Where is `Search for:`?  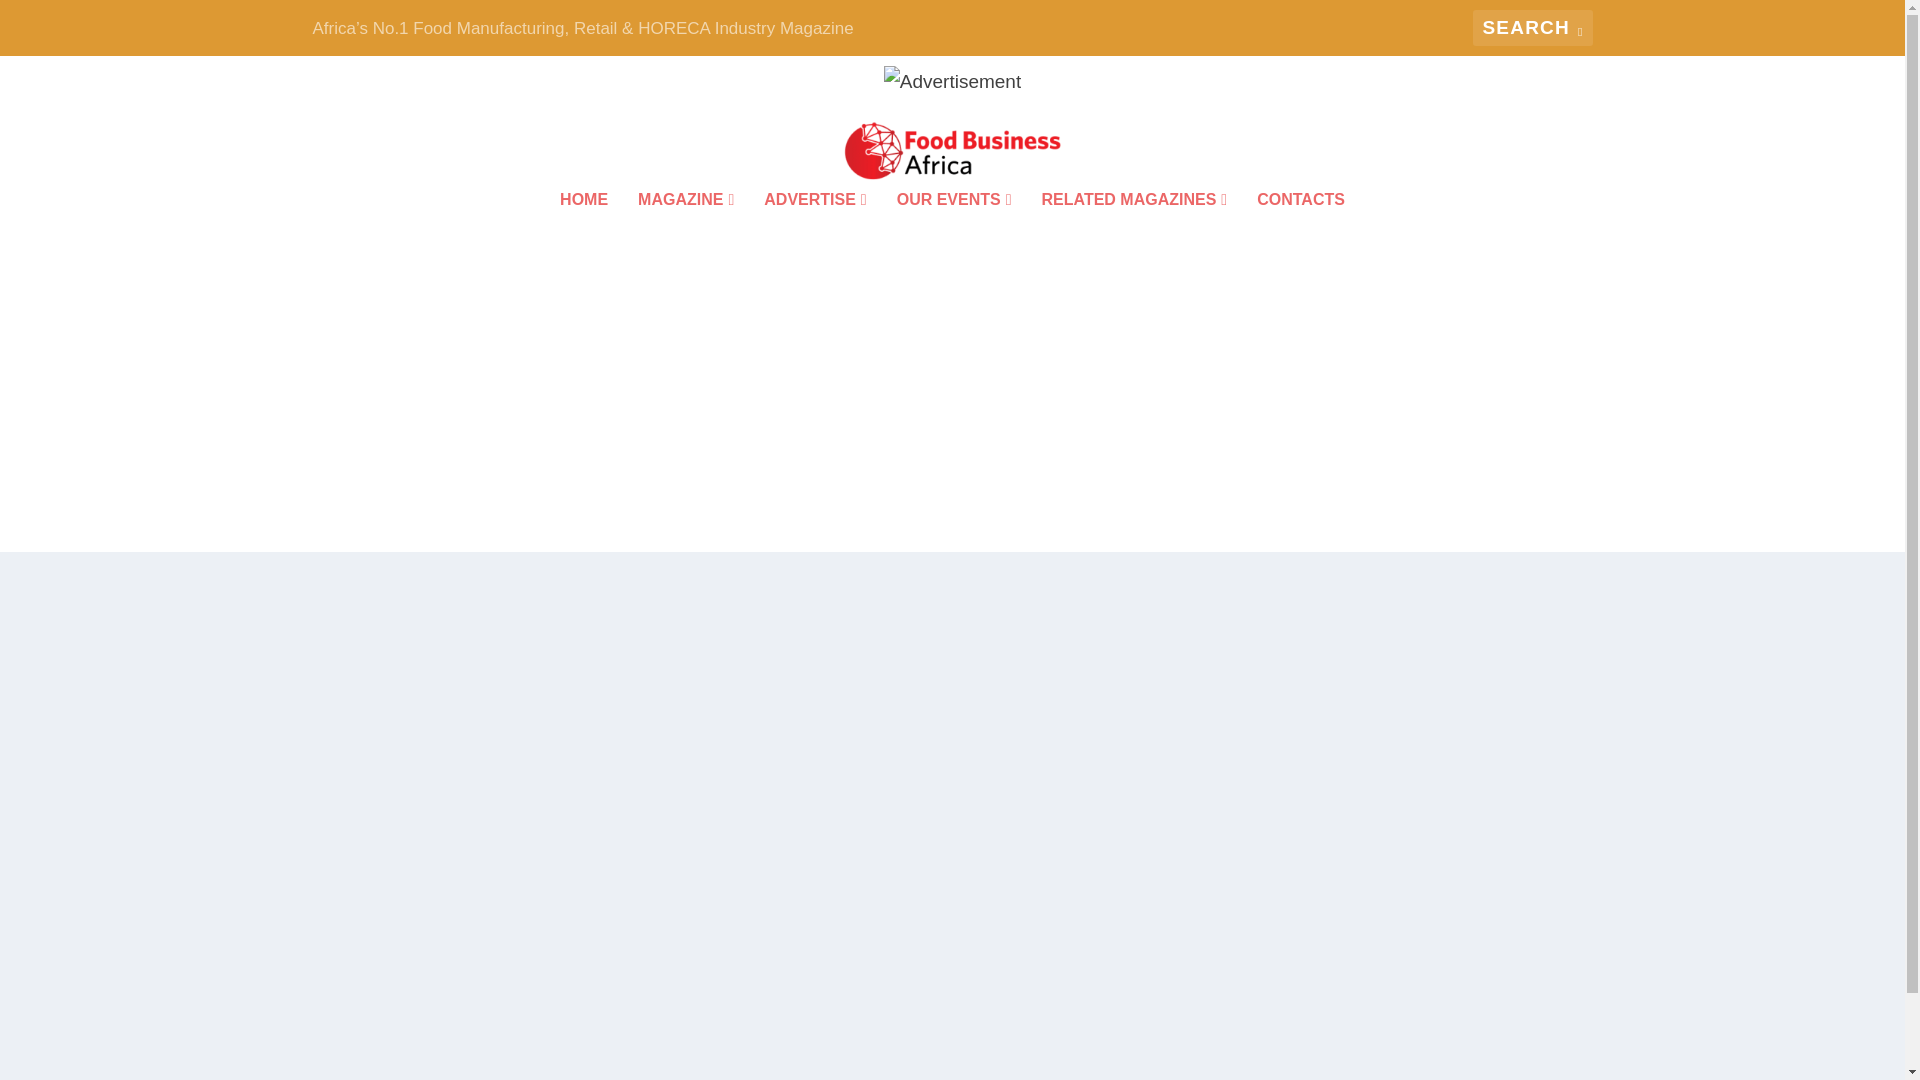
Search for: is located at coordinates (1532, 28).